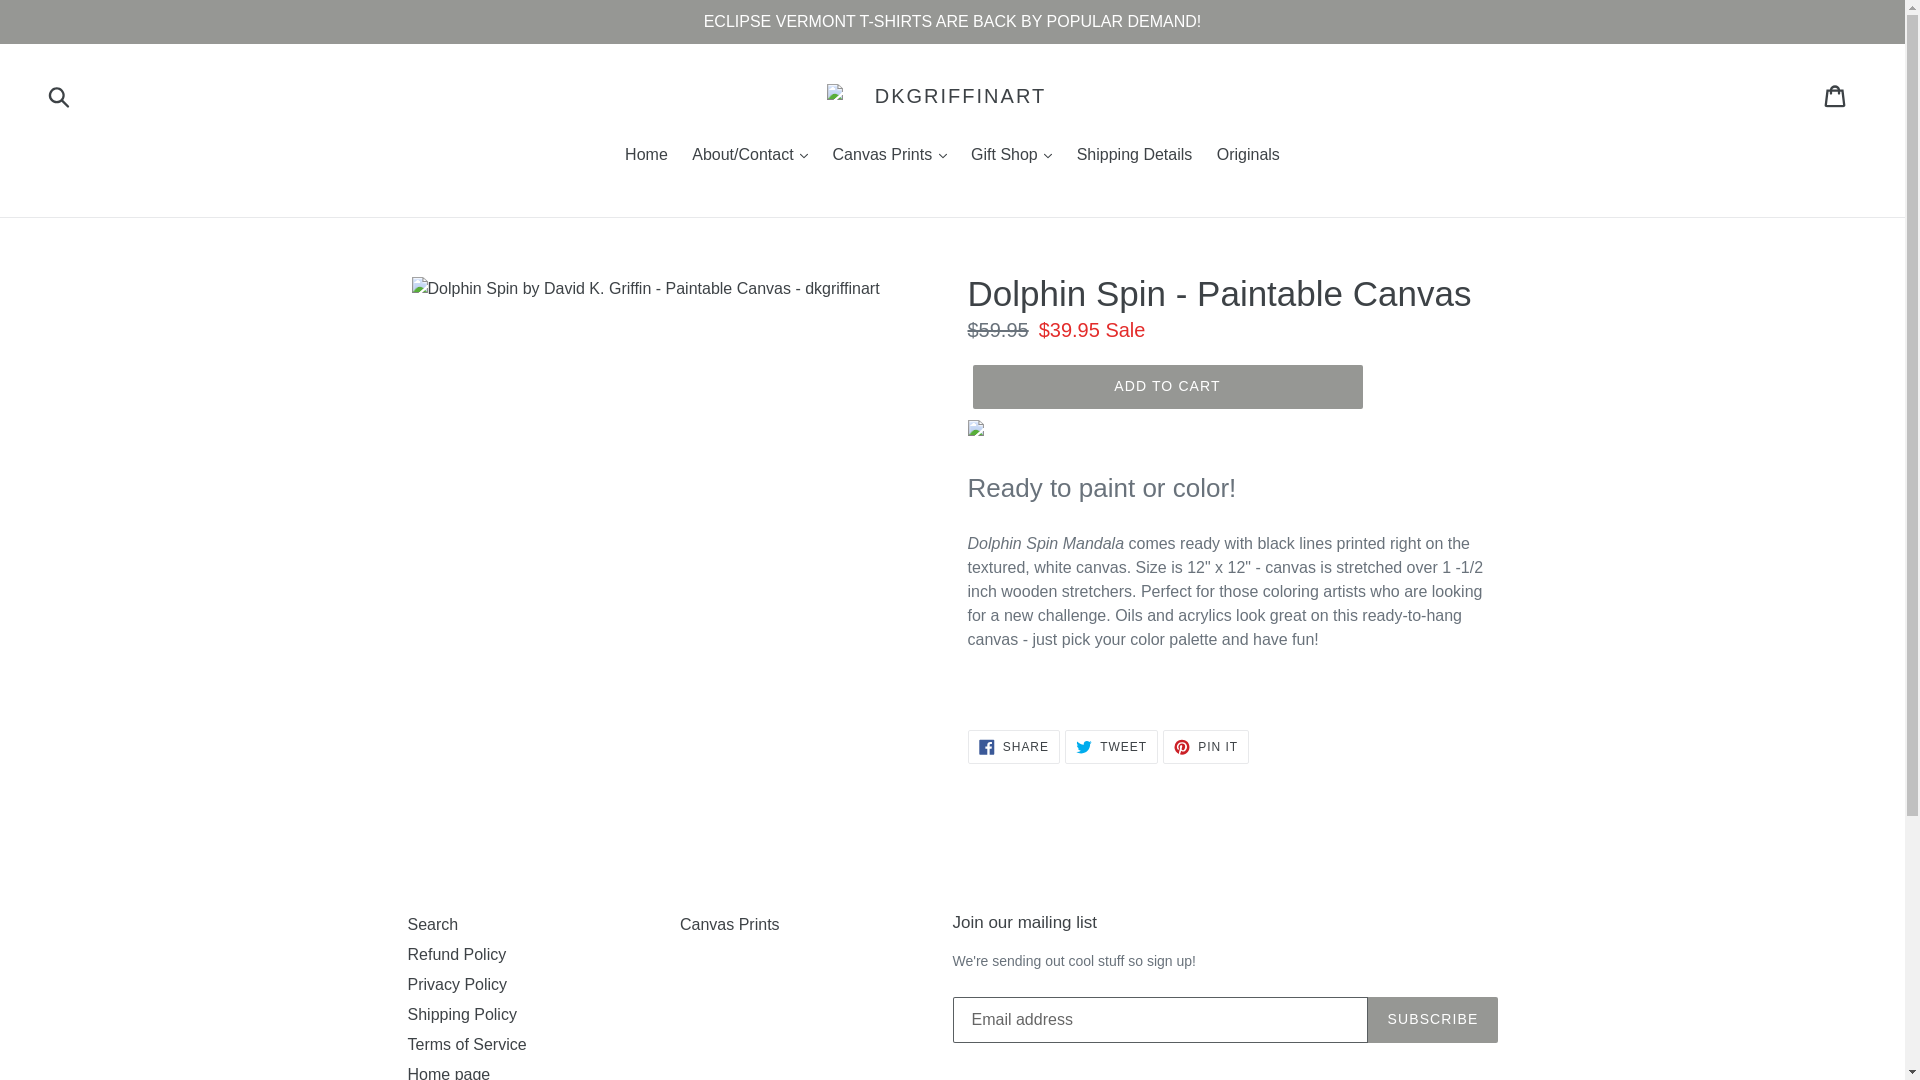 This screenshot has height=1080, width=1920. I want to click on Home, so click(646, 156).